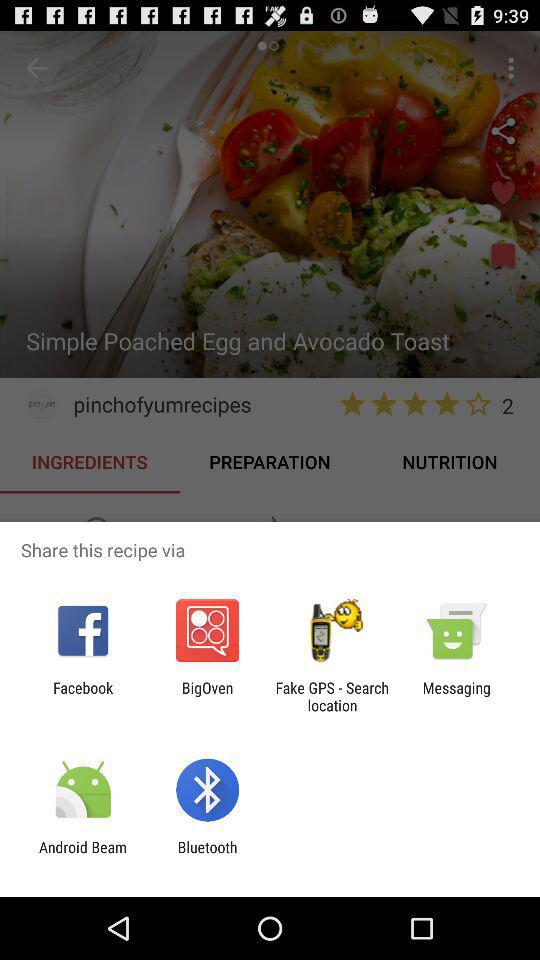 The image size is (540, 960). I want to click on tap the app next to messaging item, so click(332, 696).